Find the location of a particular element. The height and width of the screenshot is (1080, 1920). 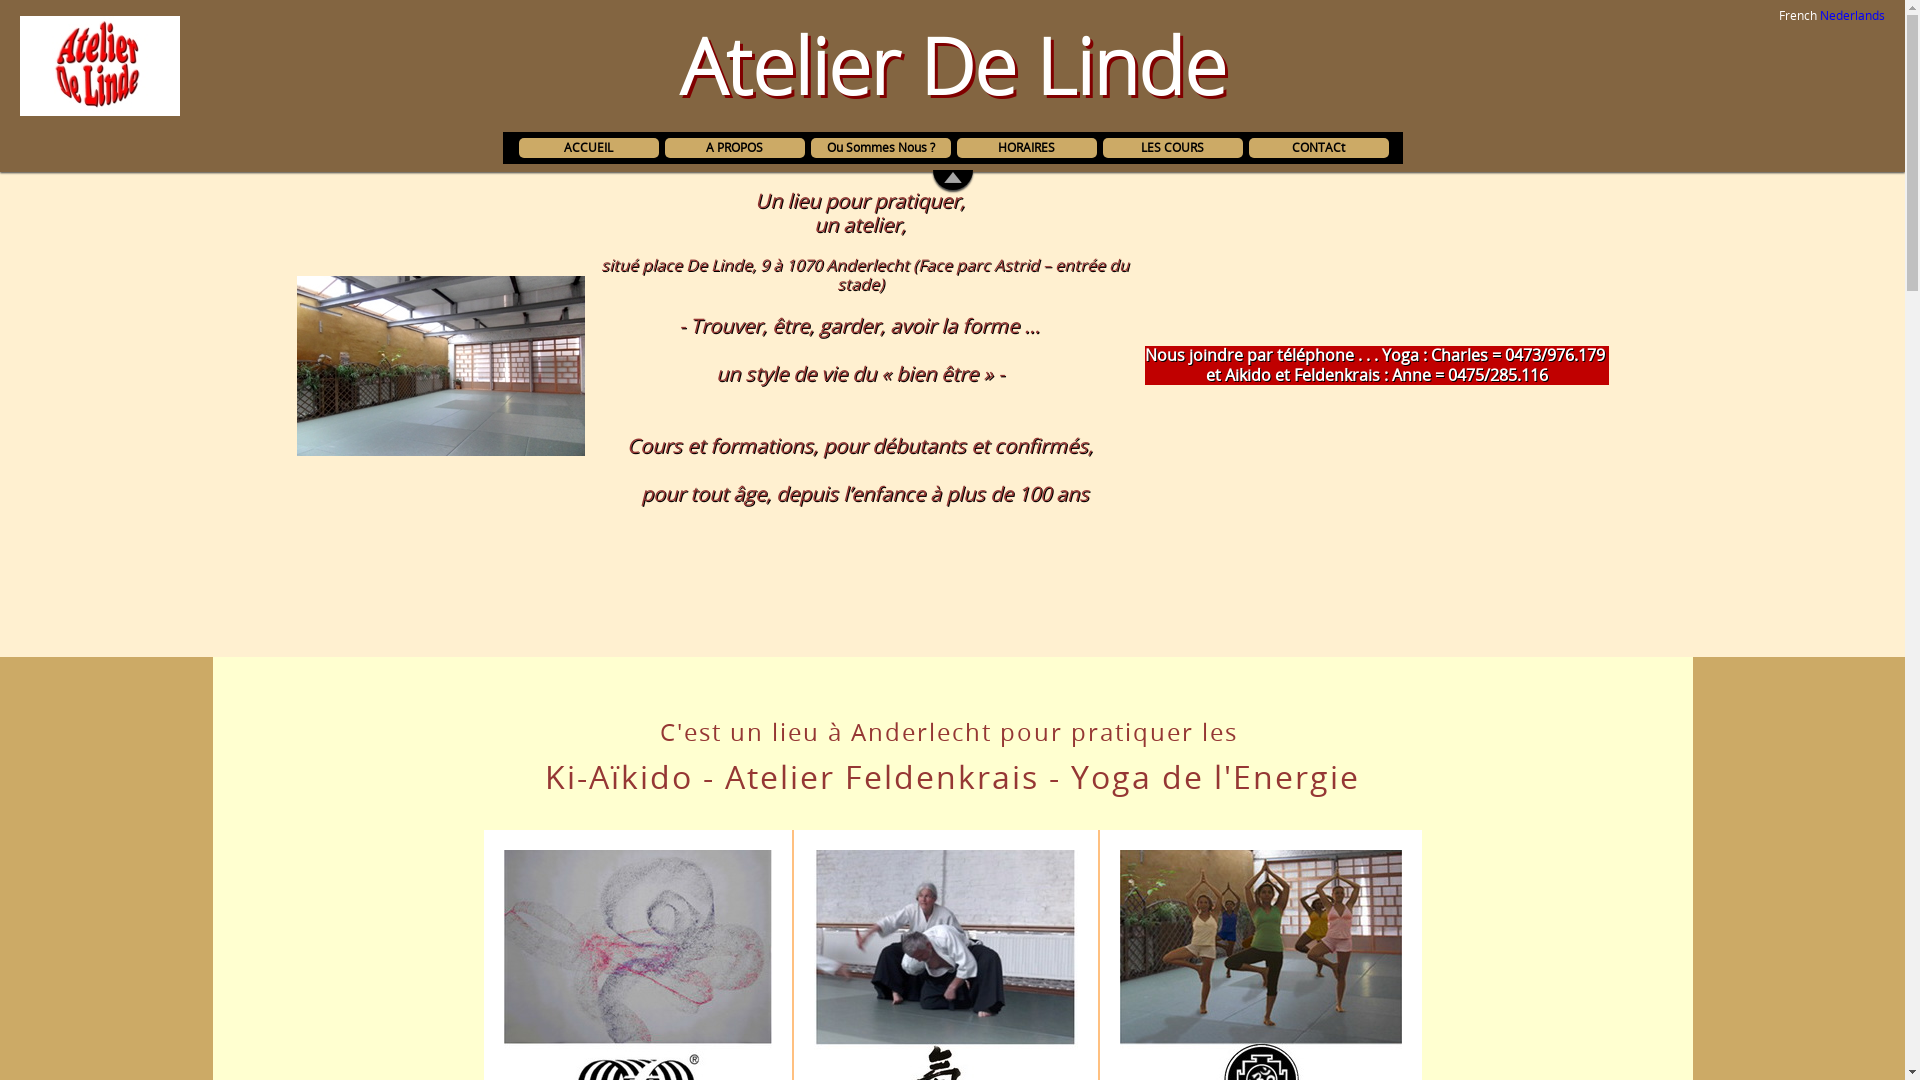

LES COURS is located at coordinates (1172, 148).